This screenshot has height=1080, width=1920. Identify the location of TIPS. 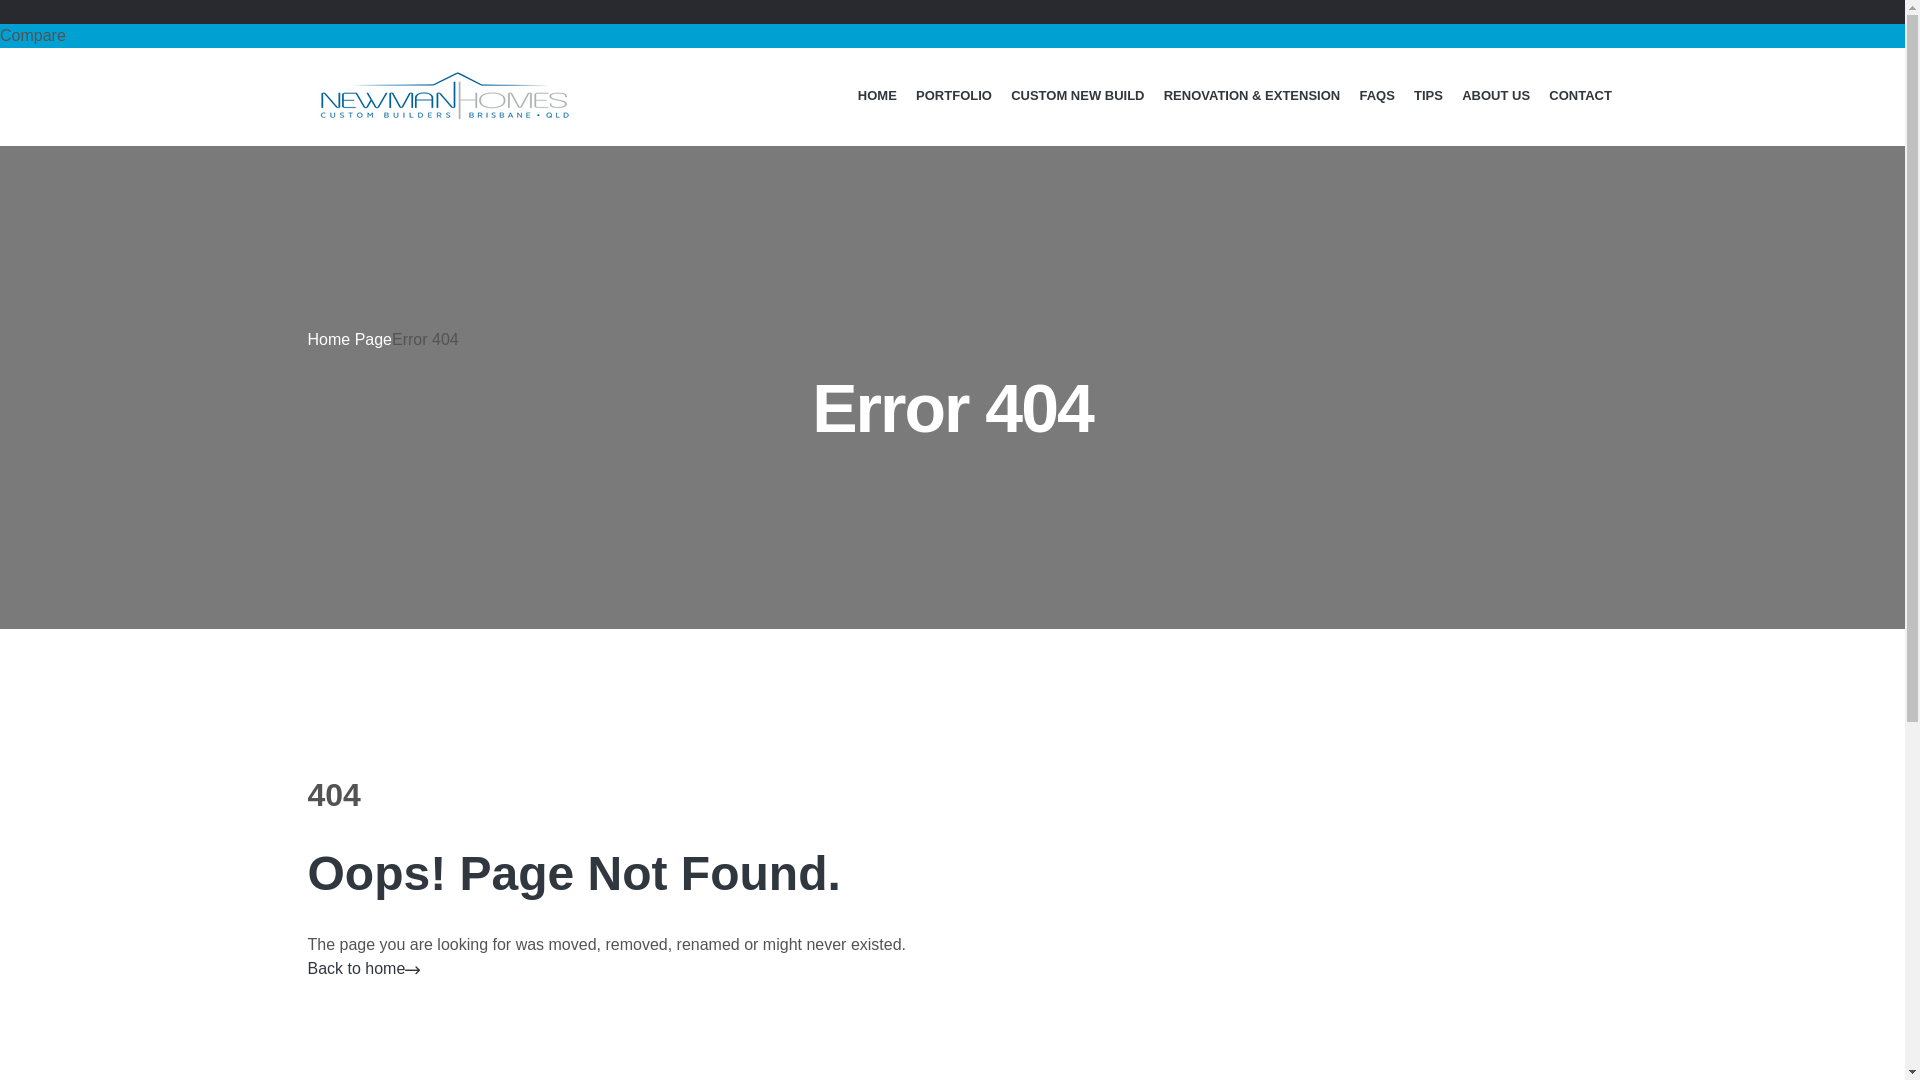
(1428, 96).